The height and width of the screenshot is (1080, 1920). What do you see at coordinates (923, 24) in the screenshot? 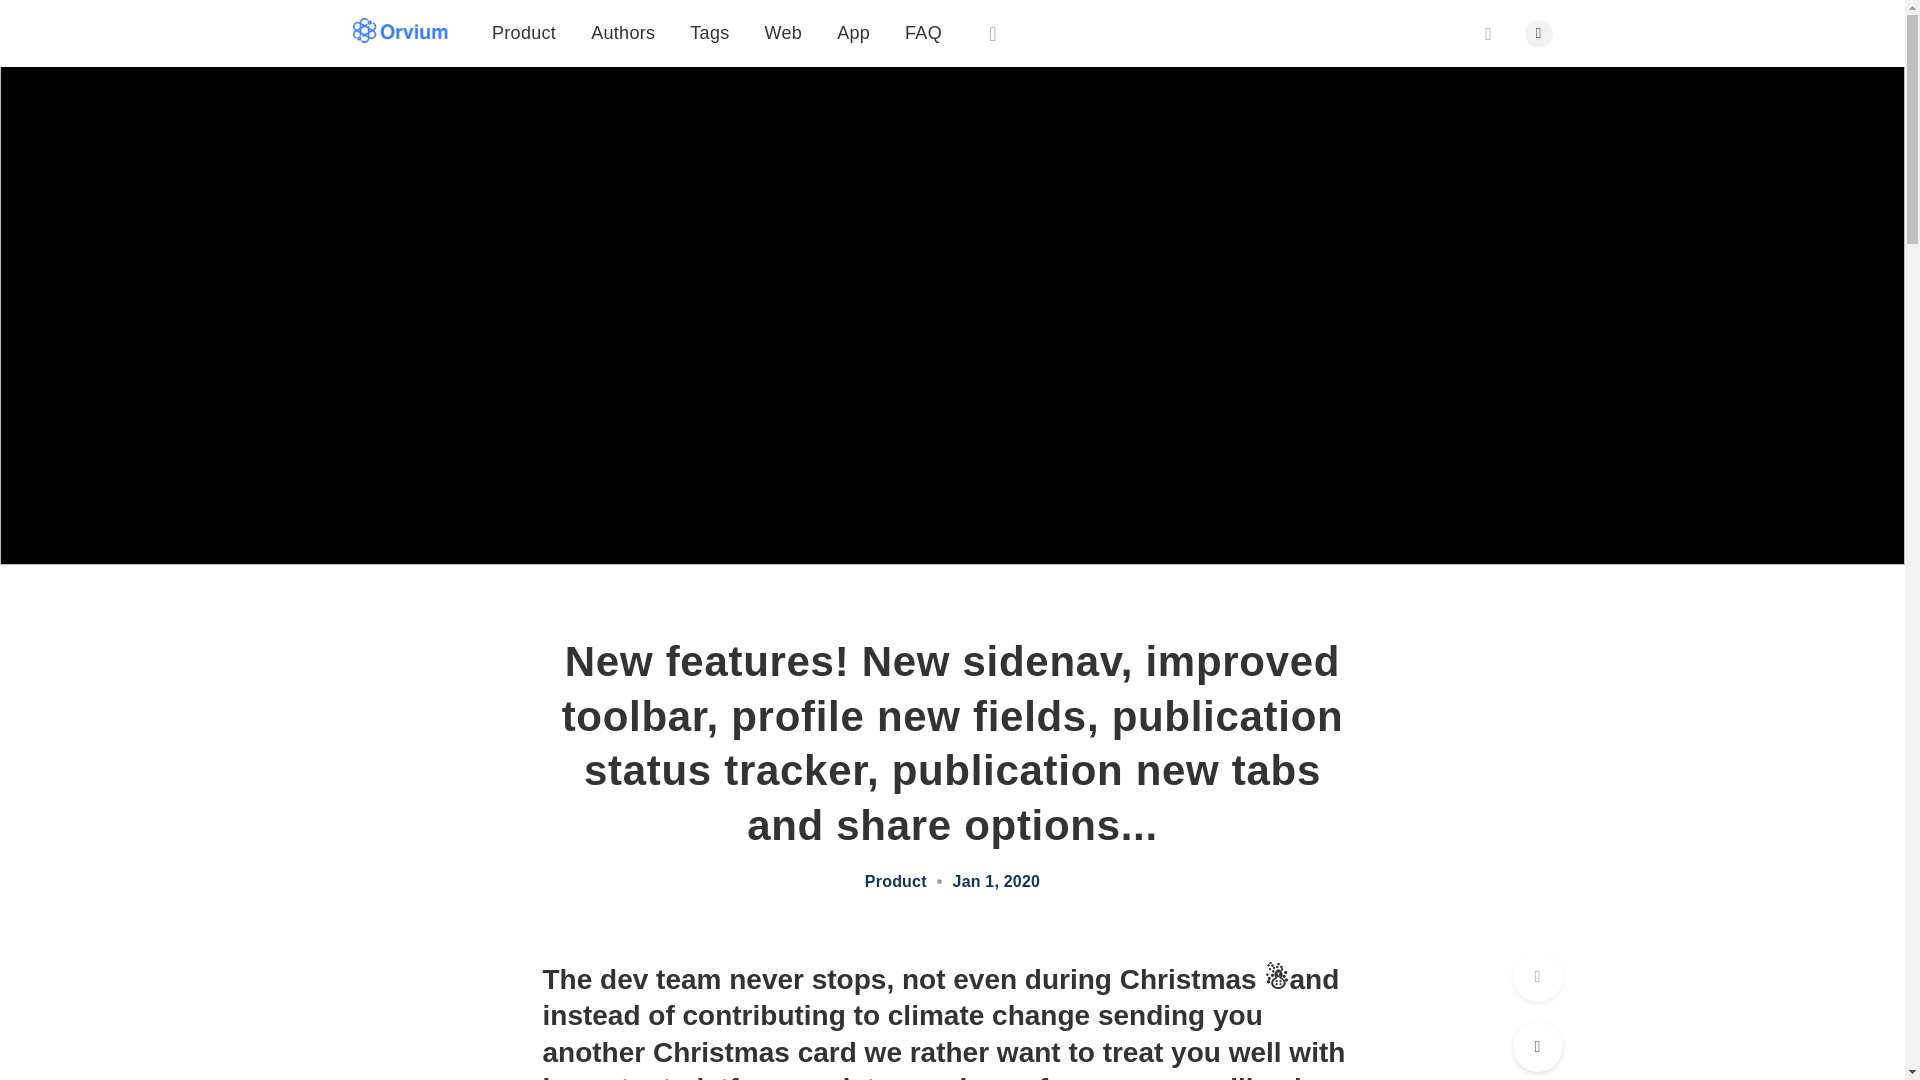
I see `FAQ` at bounding box center [923, 24].